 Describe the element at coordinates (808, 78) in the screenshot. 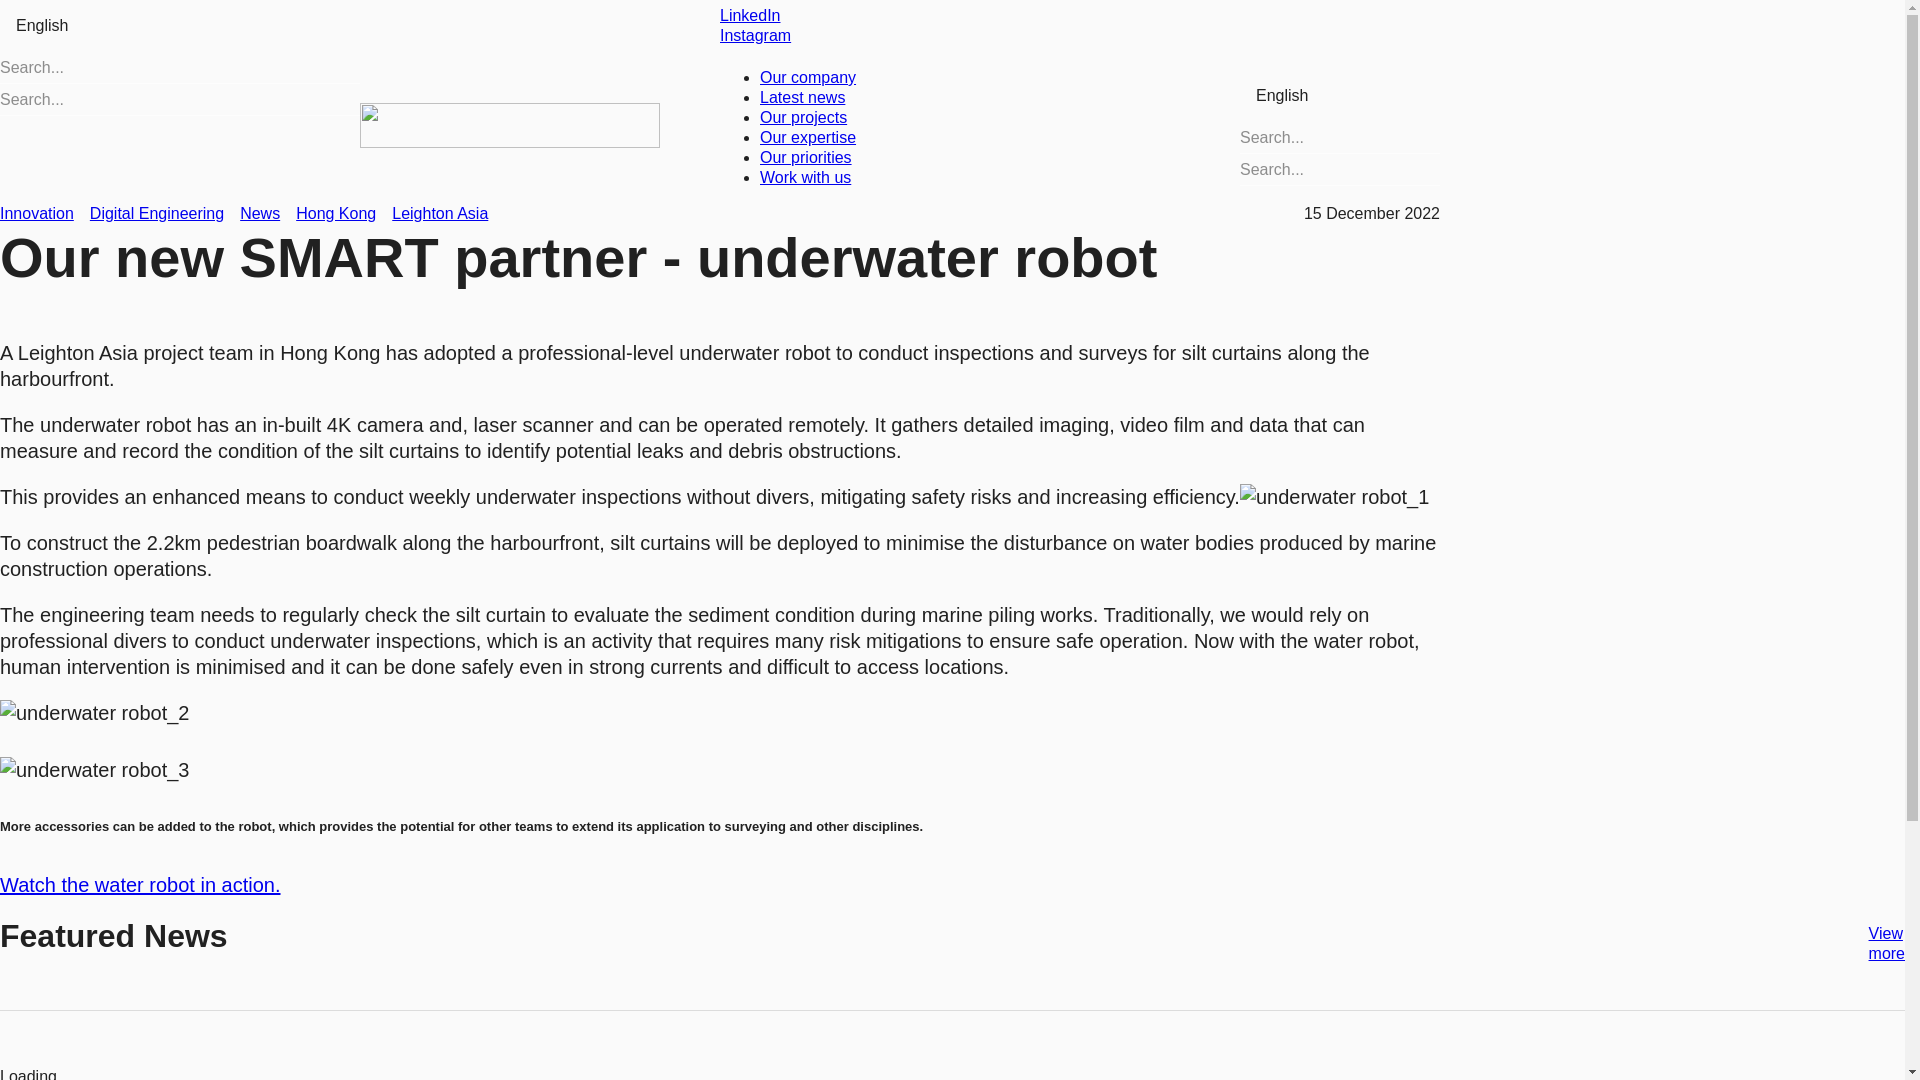

I see `Our company` at that location.